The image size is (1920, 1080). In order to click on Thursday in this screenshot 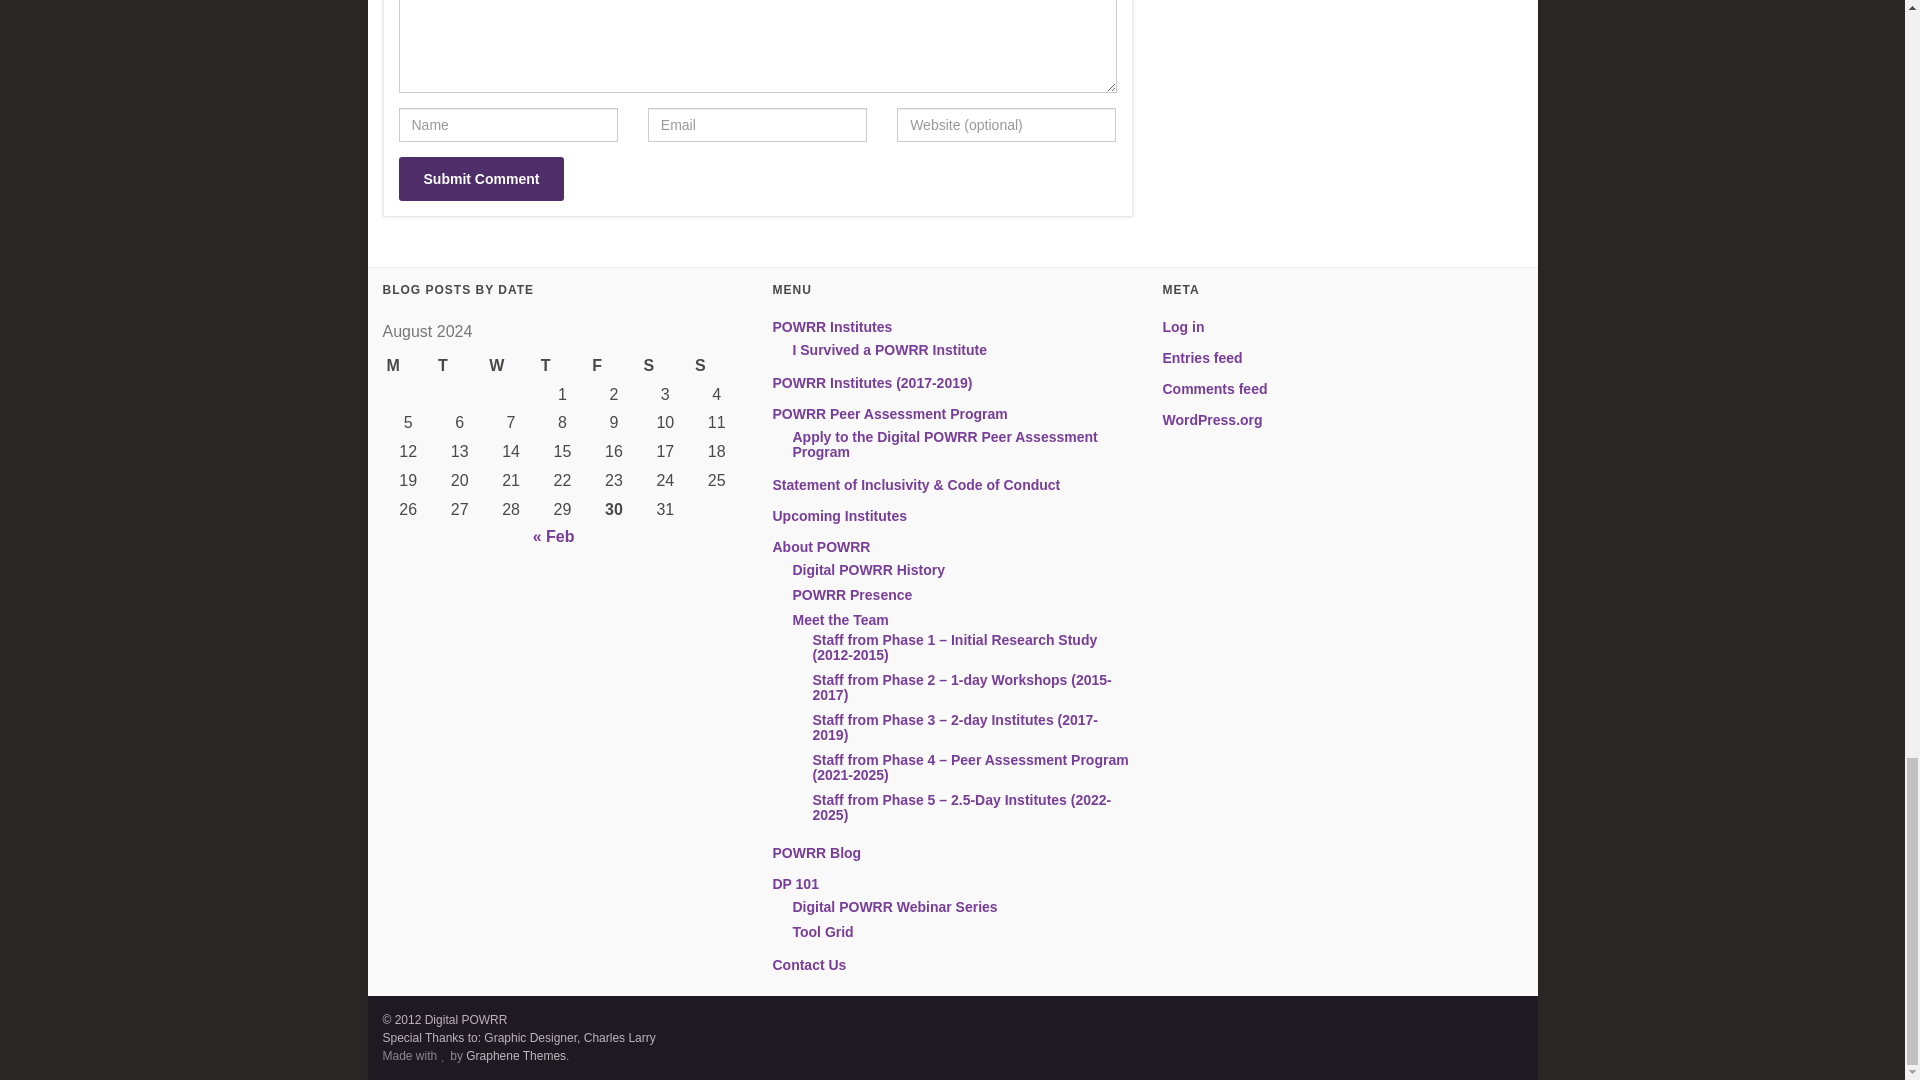, I will do `click(562, 366)`.